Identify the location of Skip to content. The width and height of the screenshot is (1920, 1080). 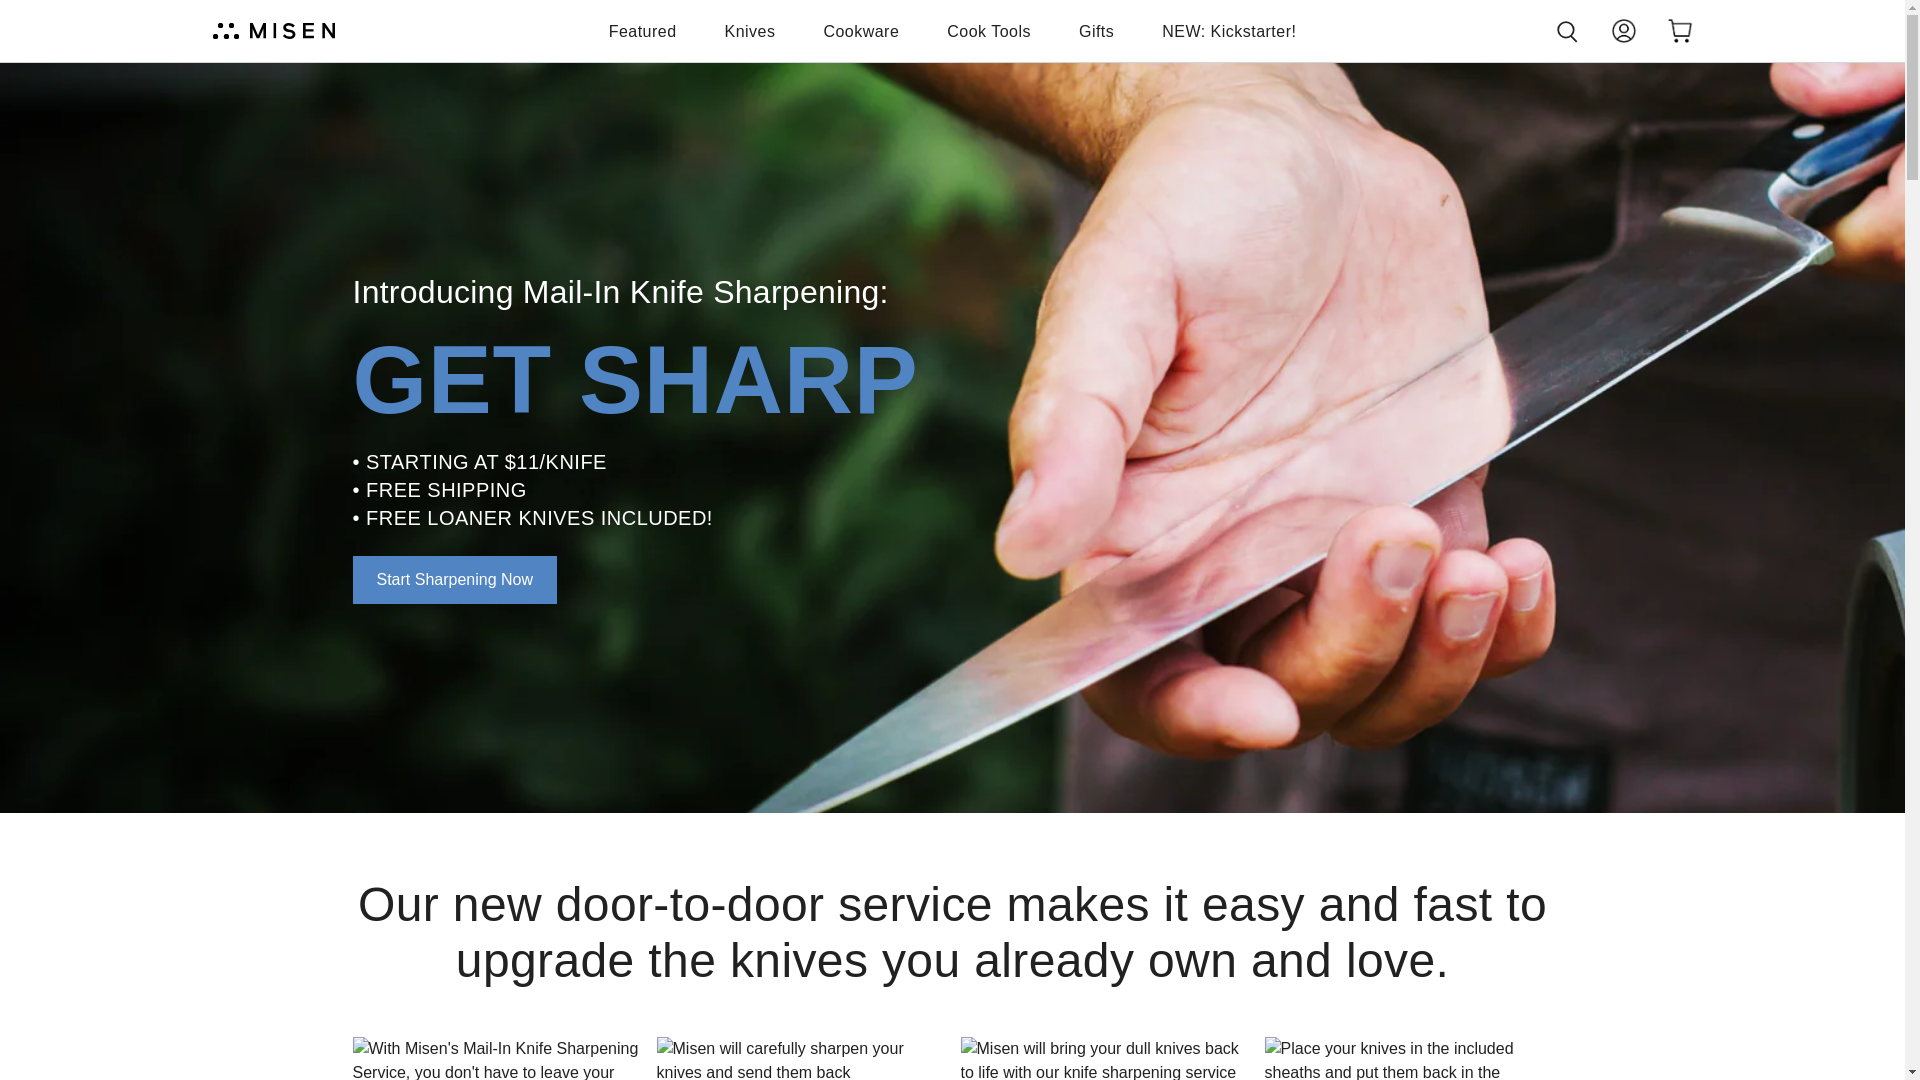
(23, 11).